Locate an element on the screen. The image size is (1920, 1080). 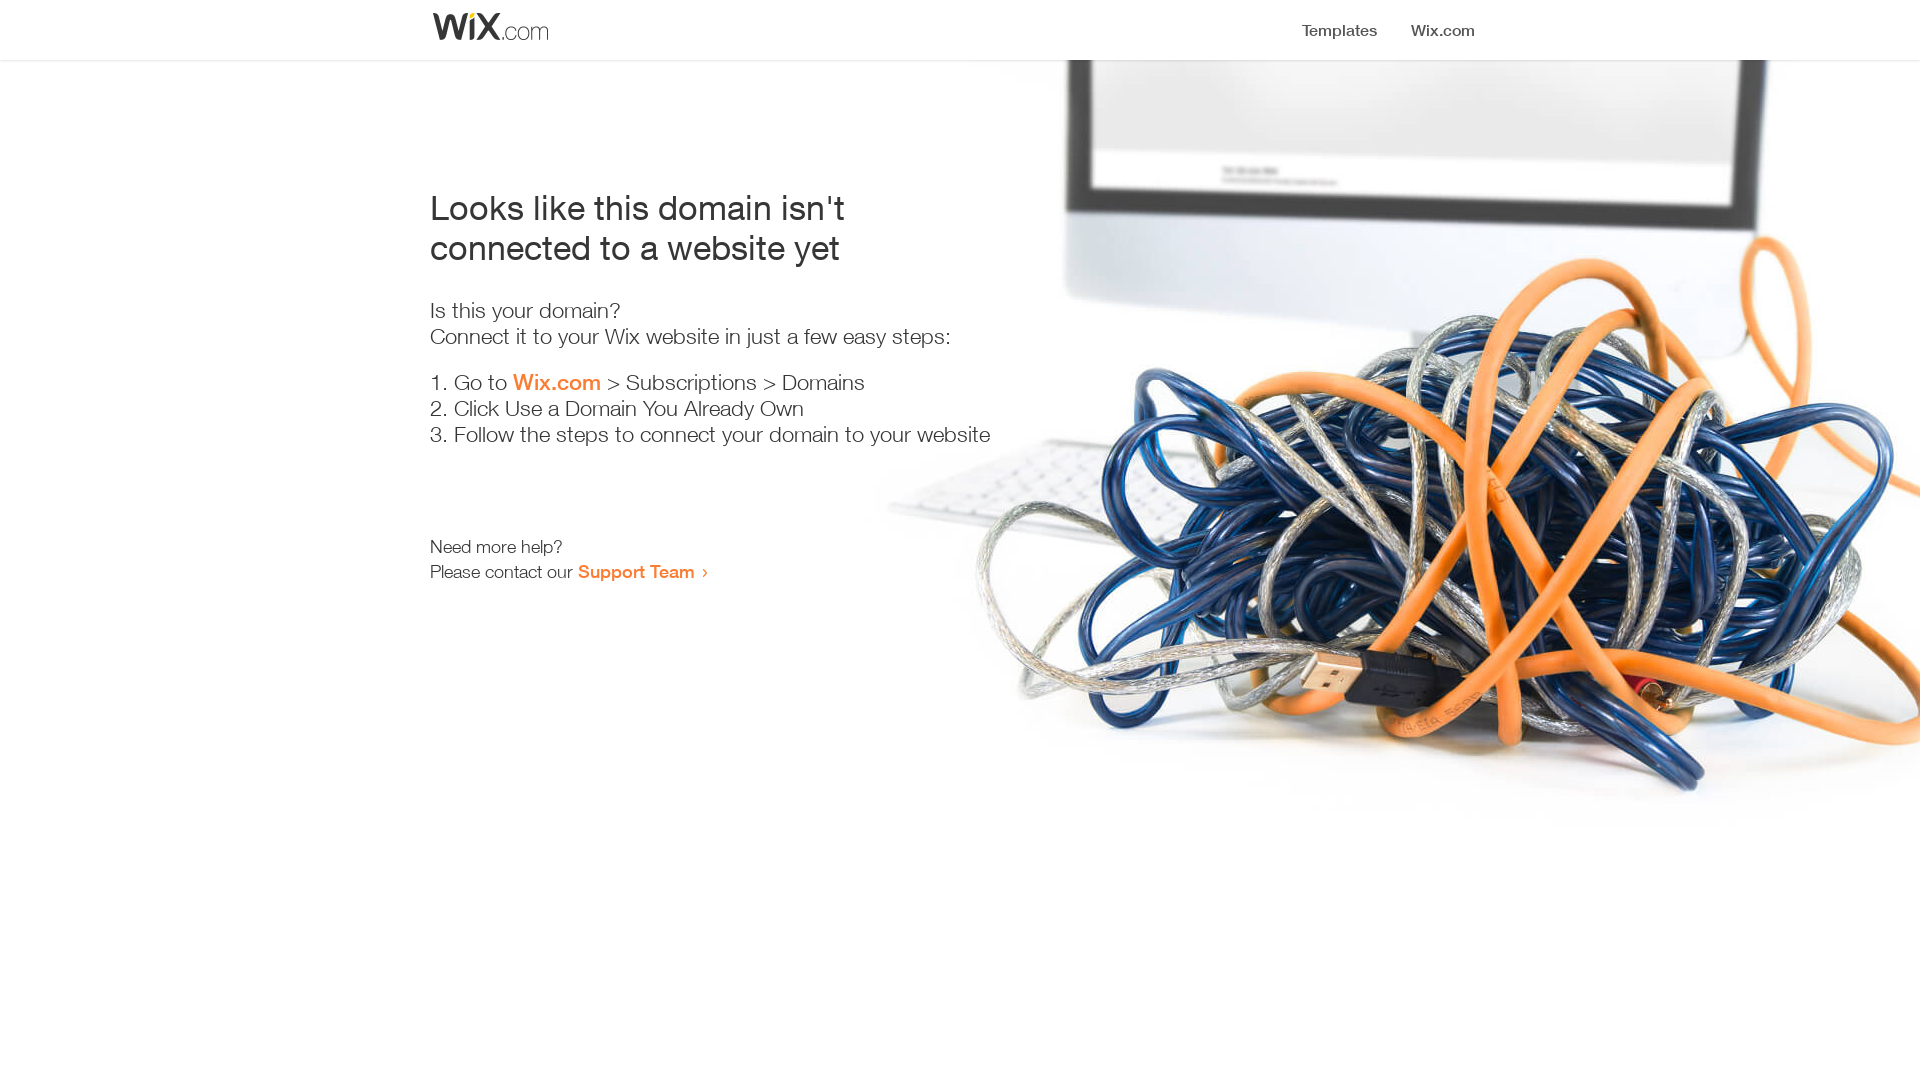
Support Team is located at coordinates (636, 571).